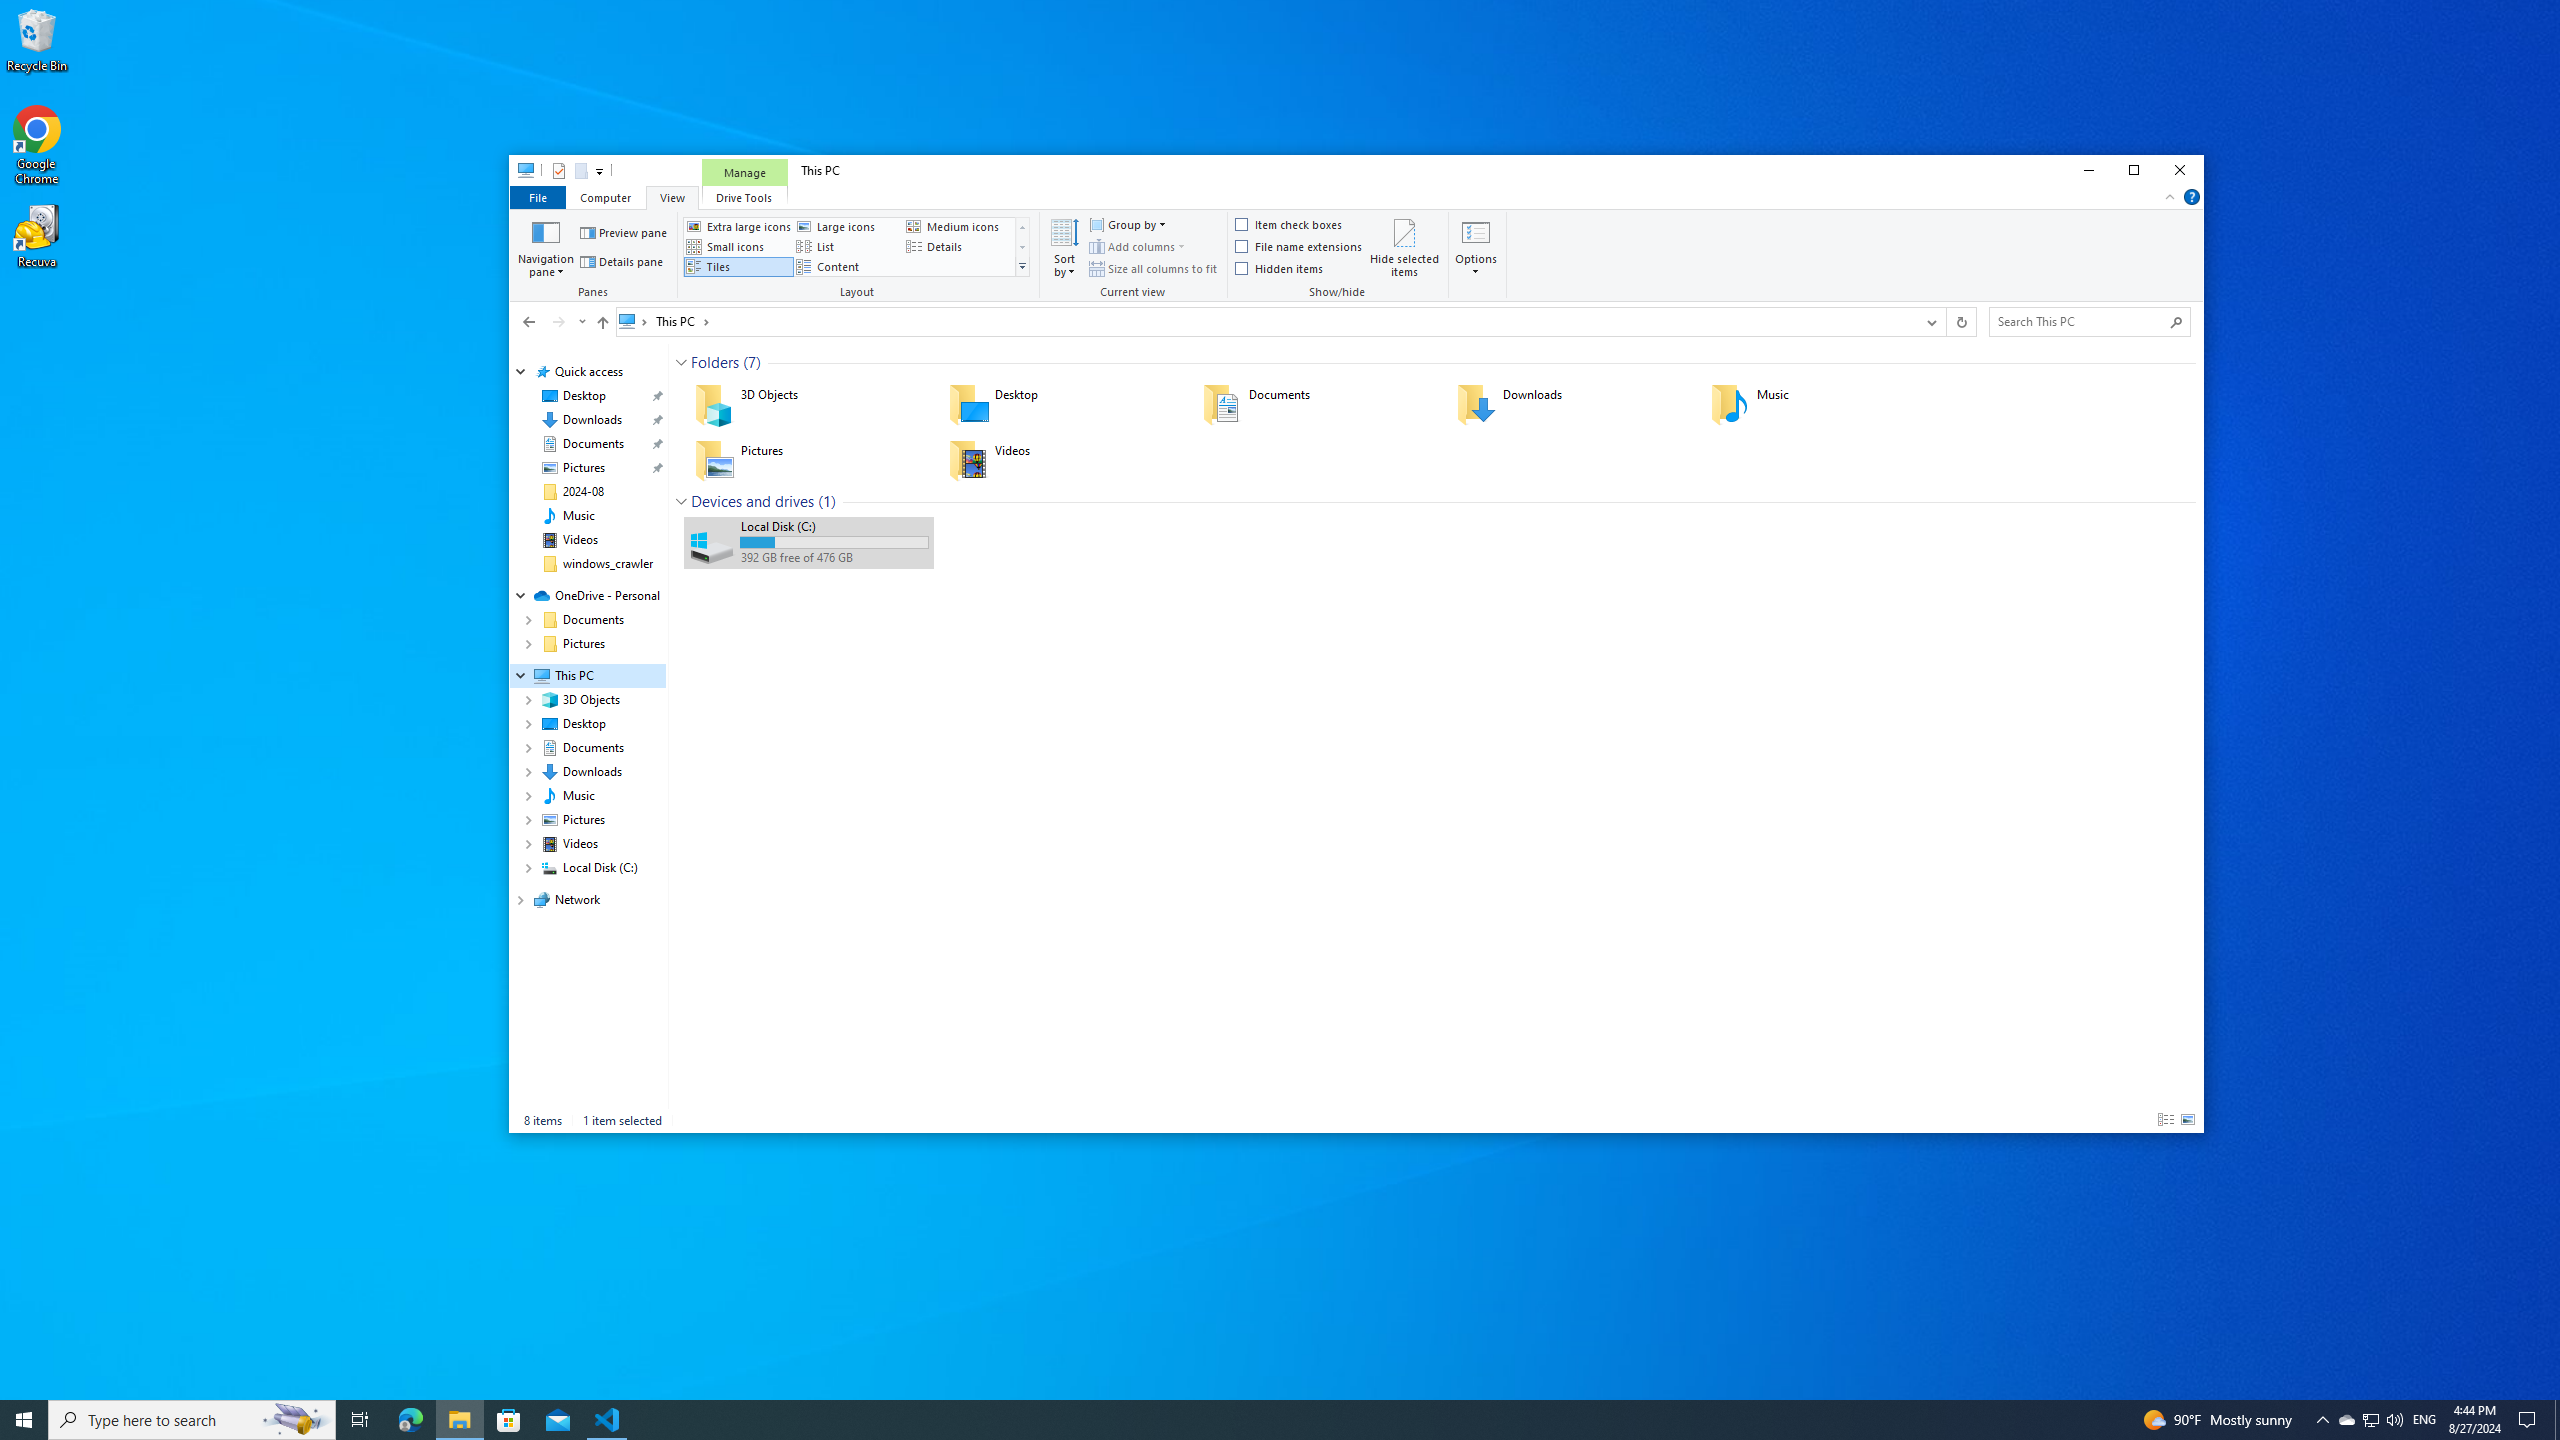 This screenshot has width=2560, height=1440. I want to click on Music, so click(578, 516).